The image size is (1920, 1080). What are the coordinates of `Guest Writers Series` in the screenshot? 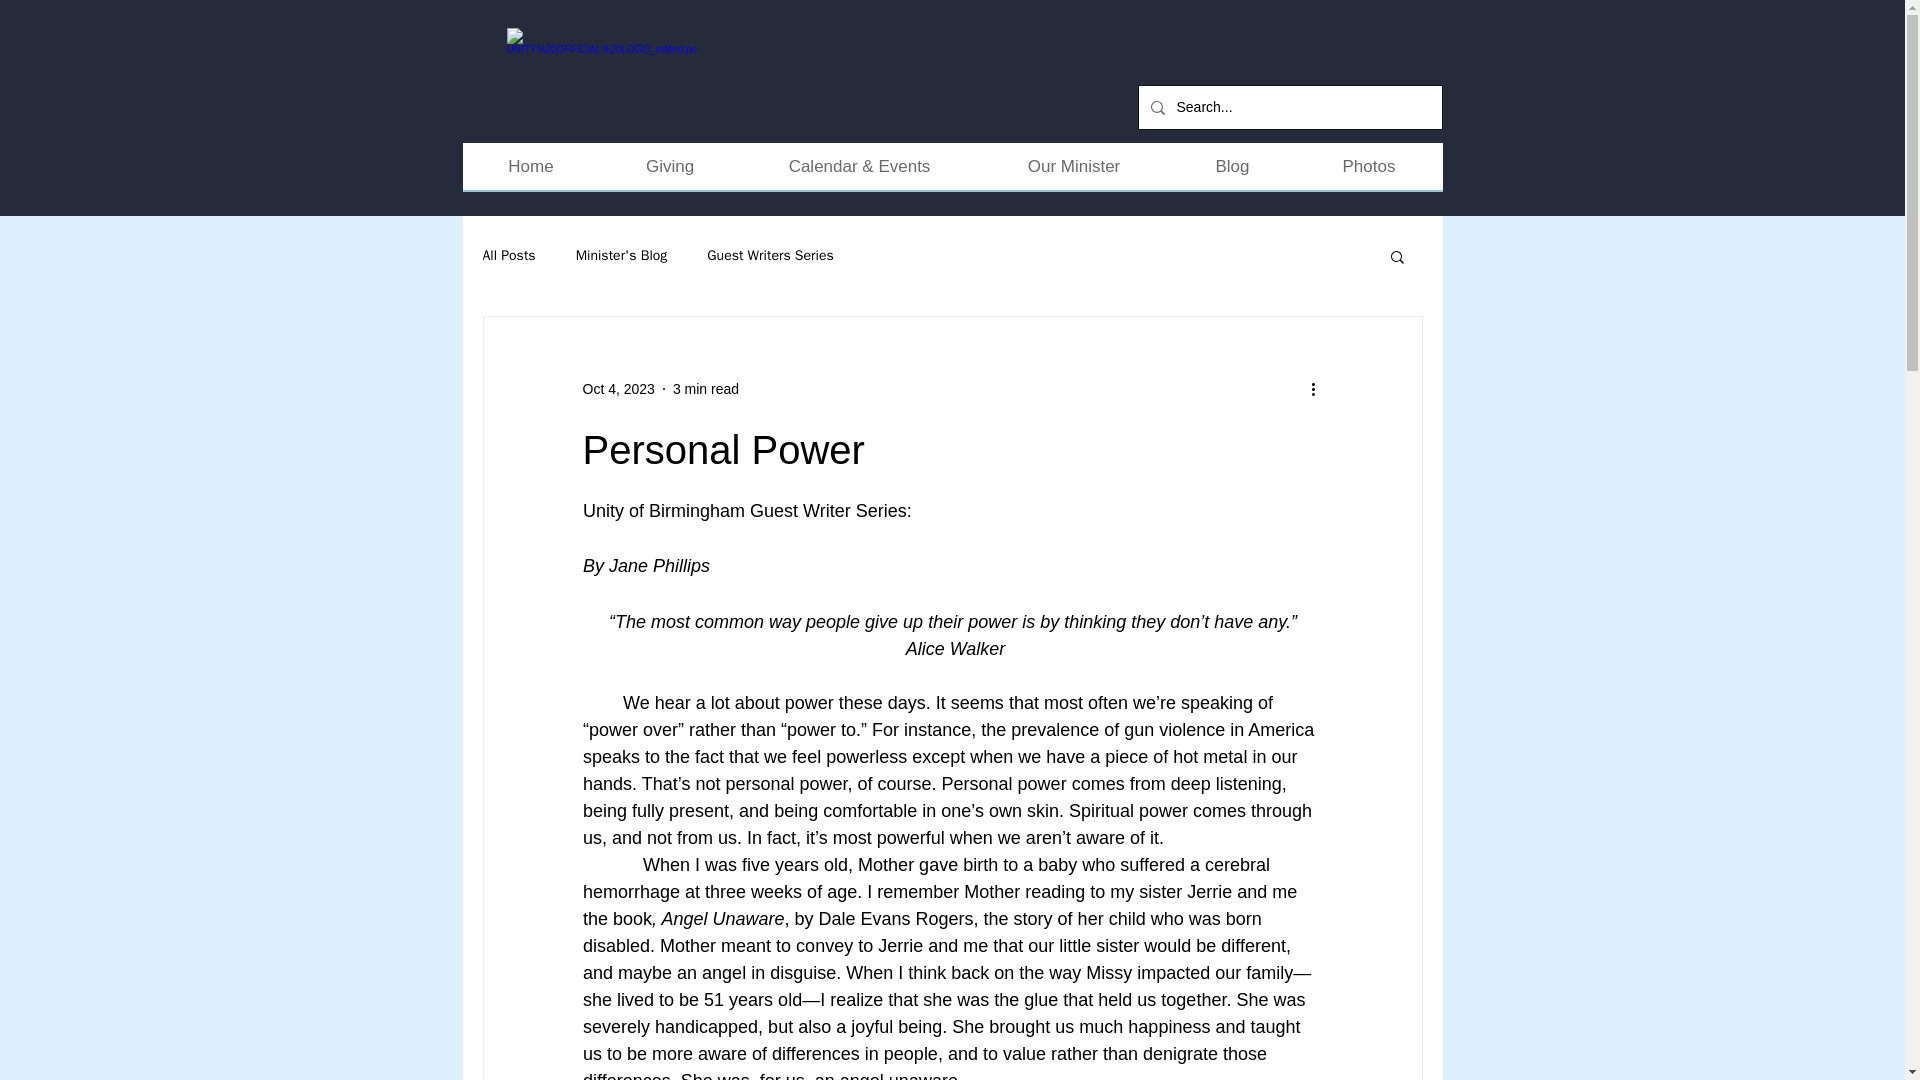 It's located at (770, 256).